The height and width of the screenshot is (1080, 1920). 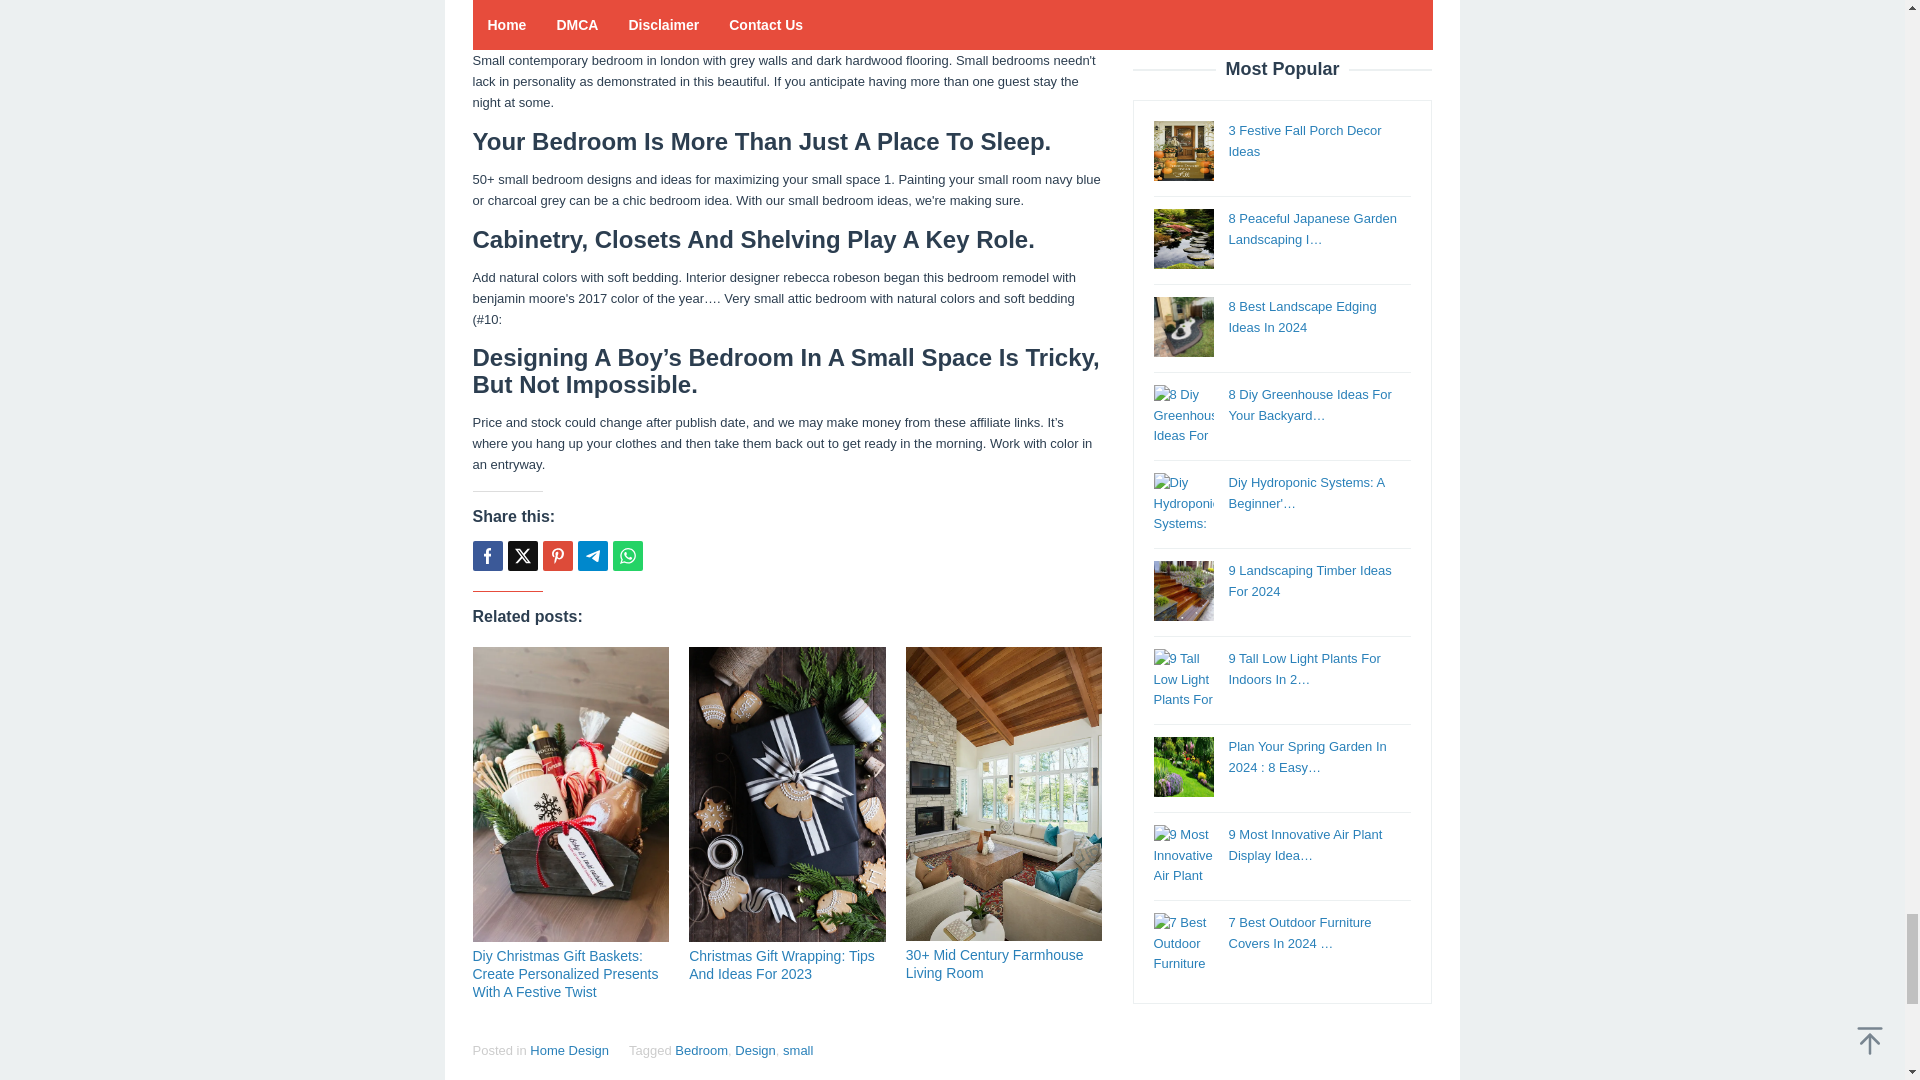 I want to click on Design, so click(x=755, y=1050).